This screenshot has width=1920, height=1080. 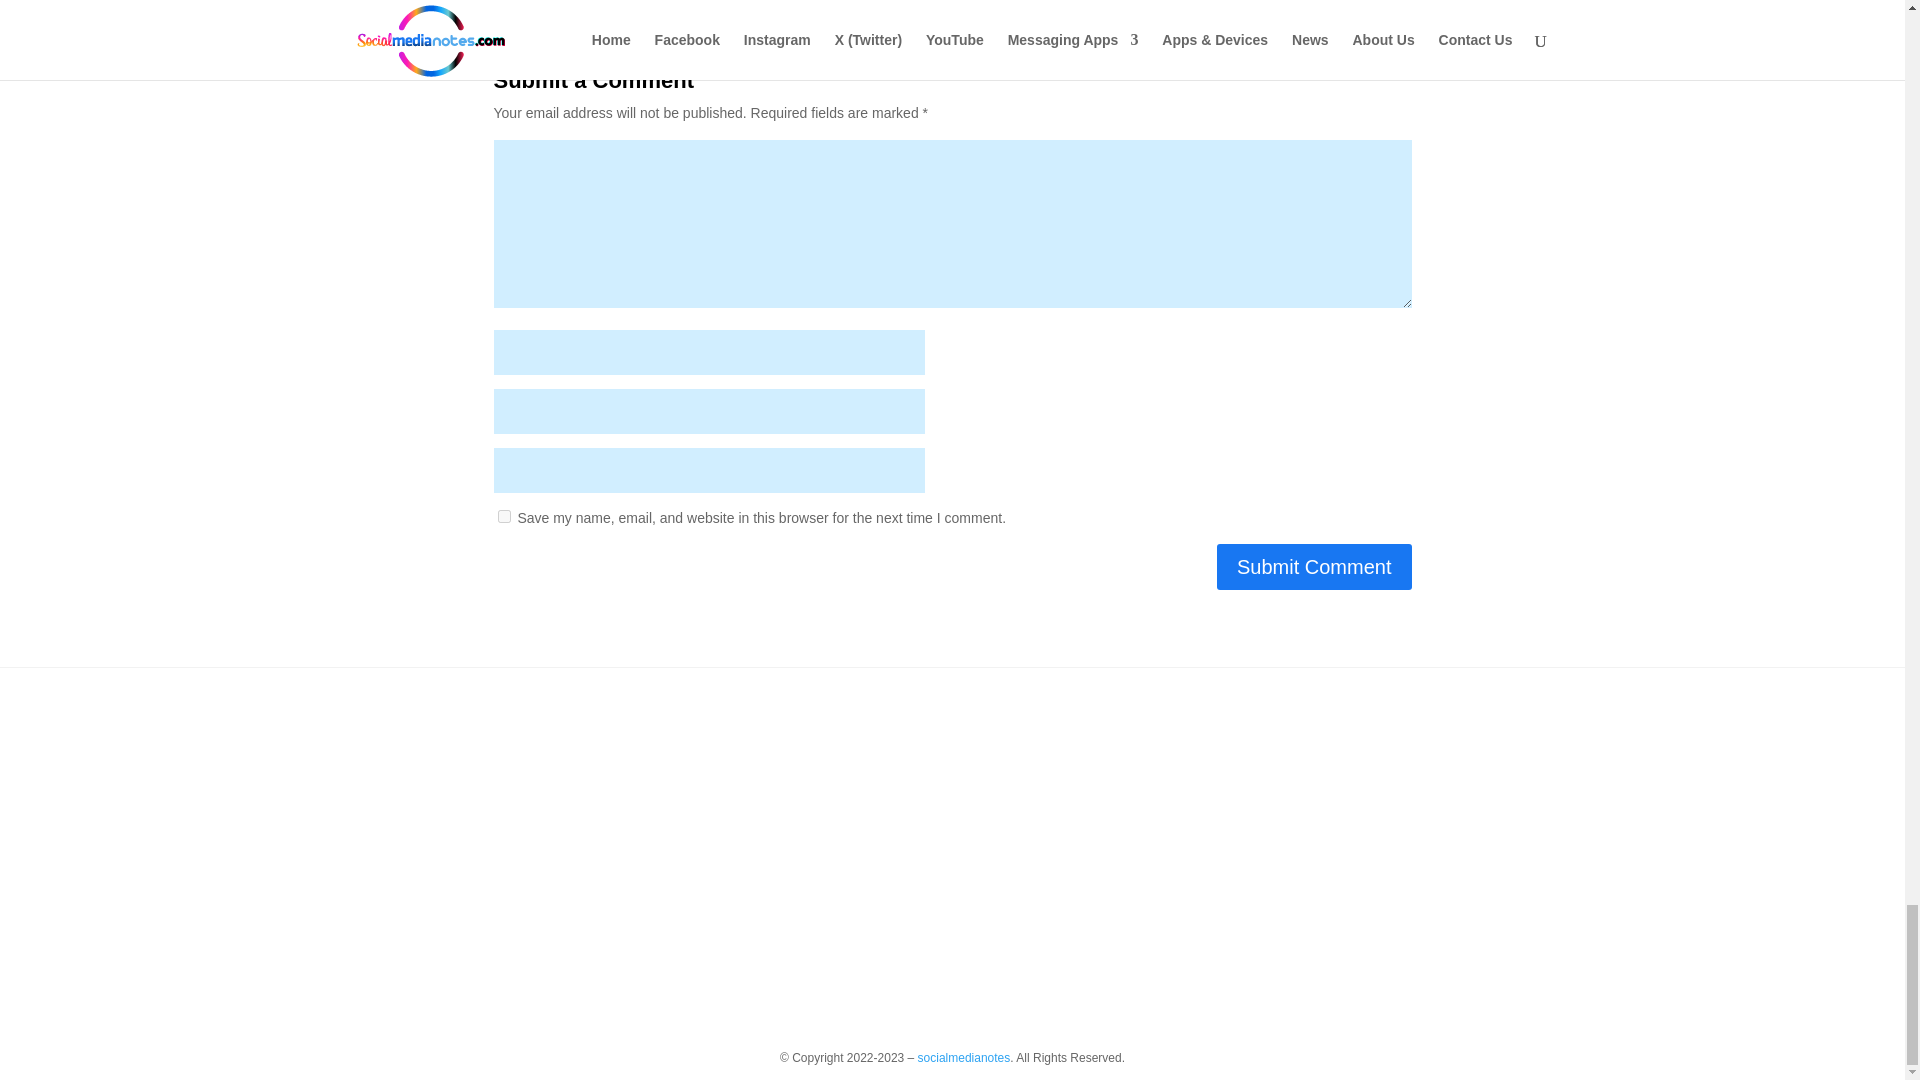 What do you see at coordinates (504, 516) in the screenshot?
I see `yes` at bounding box center [504, 516].